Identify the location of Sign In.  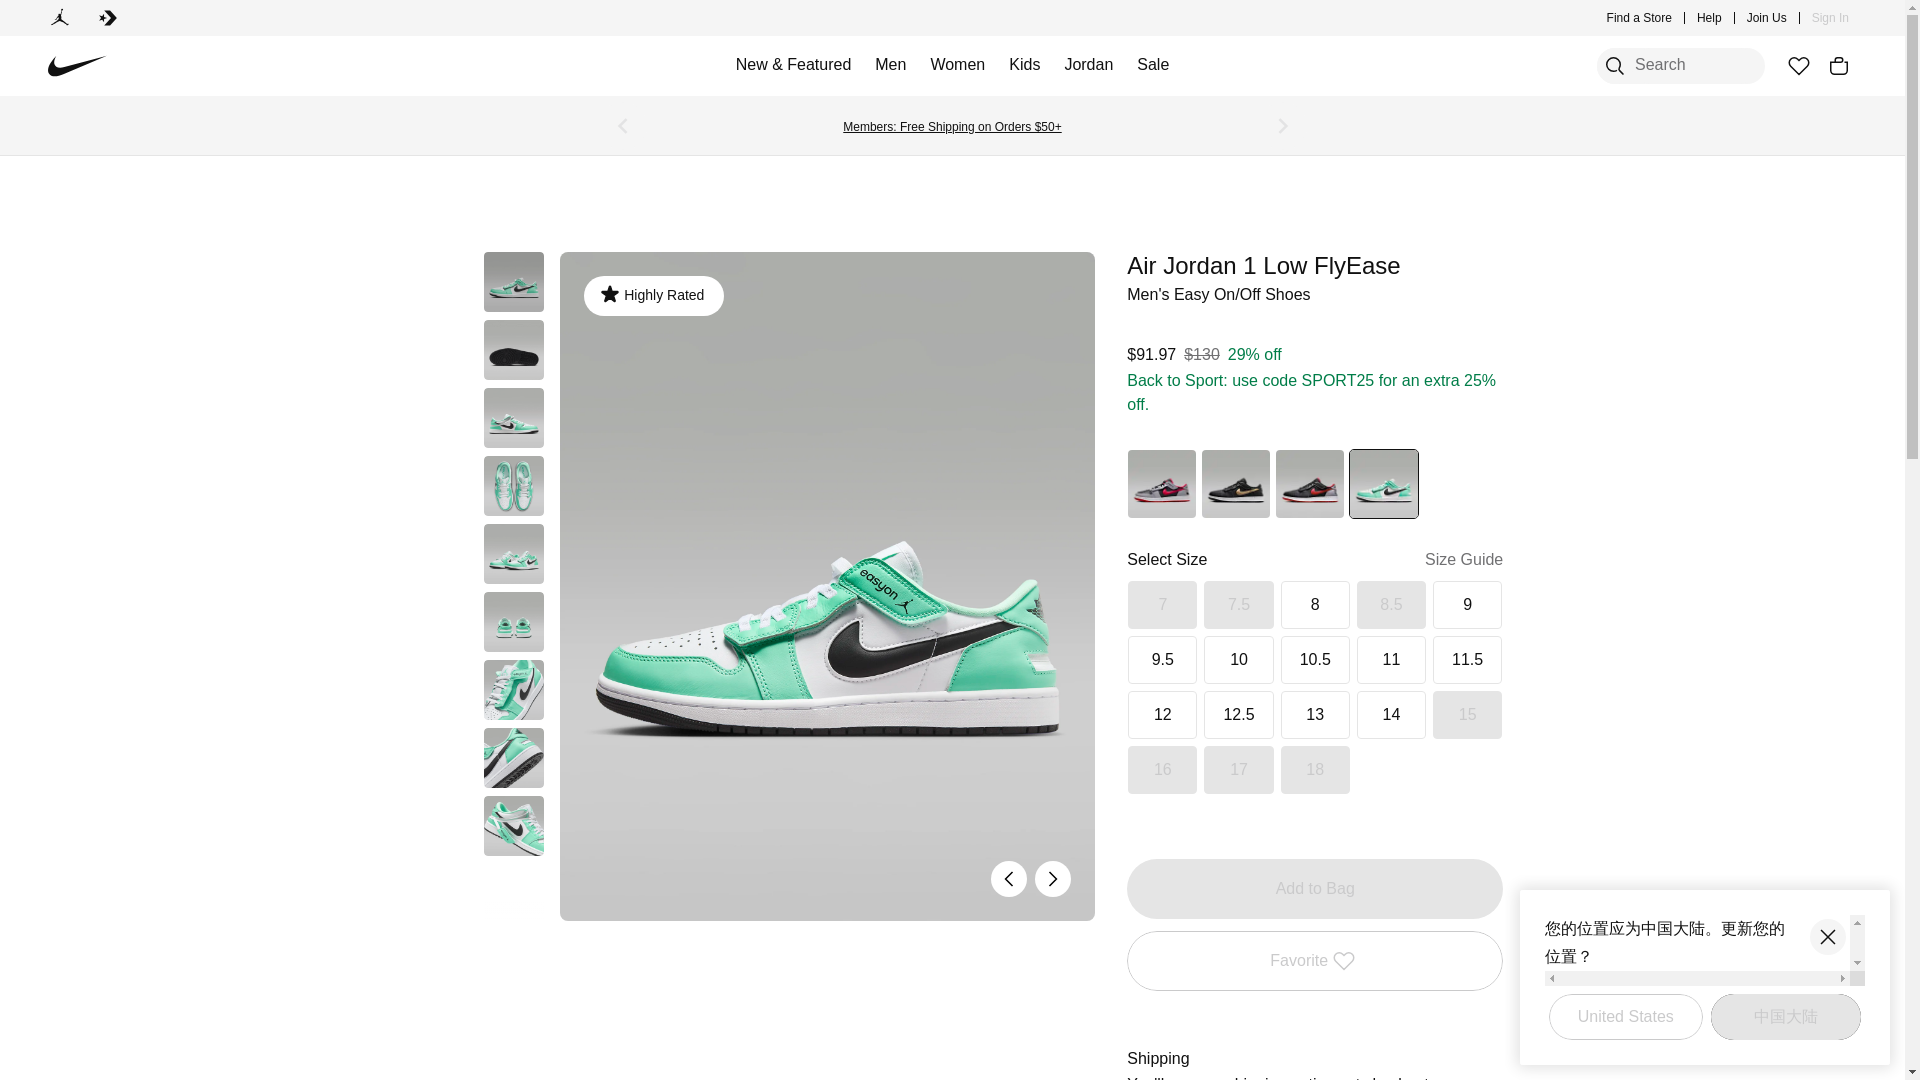
(1830, 18).